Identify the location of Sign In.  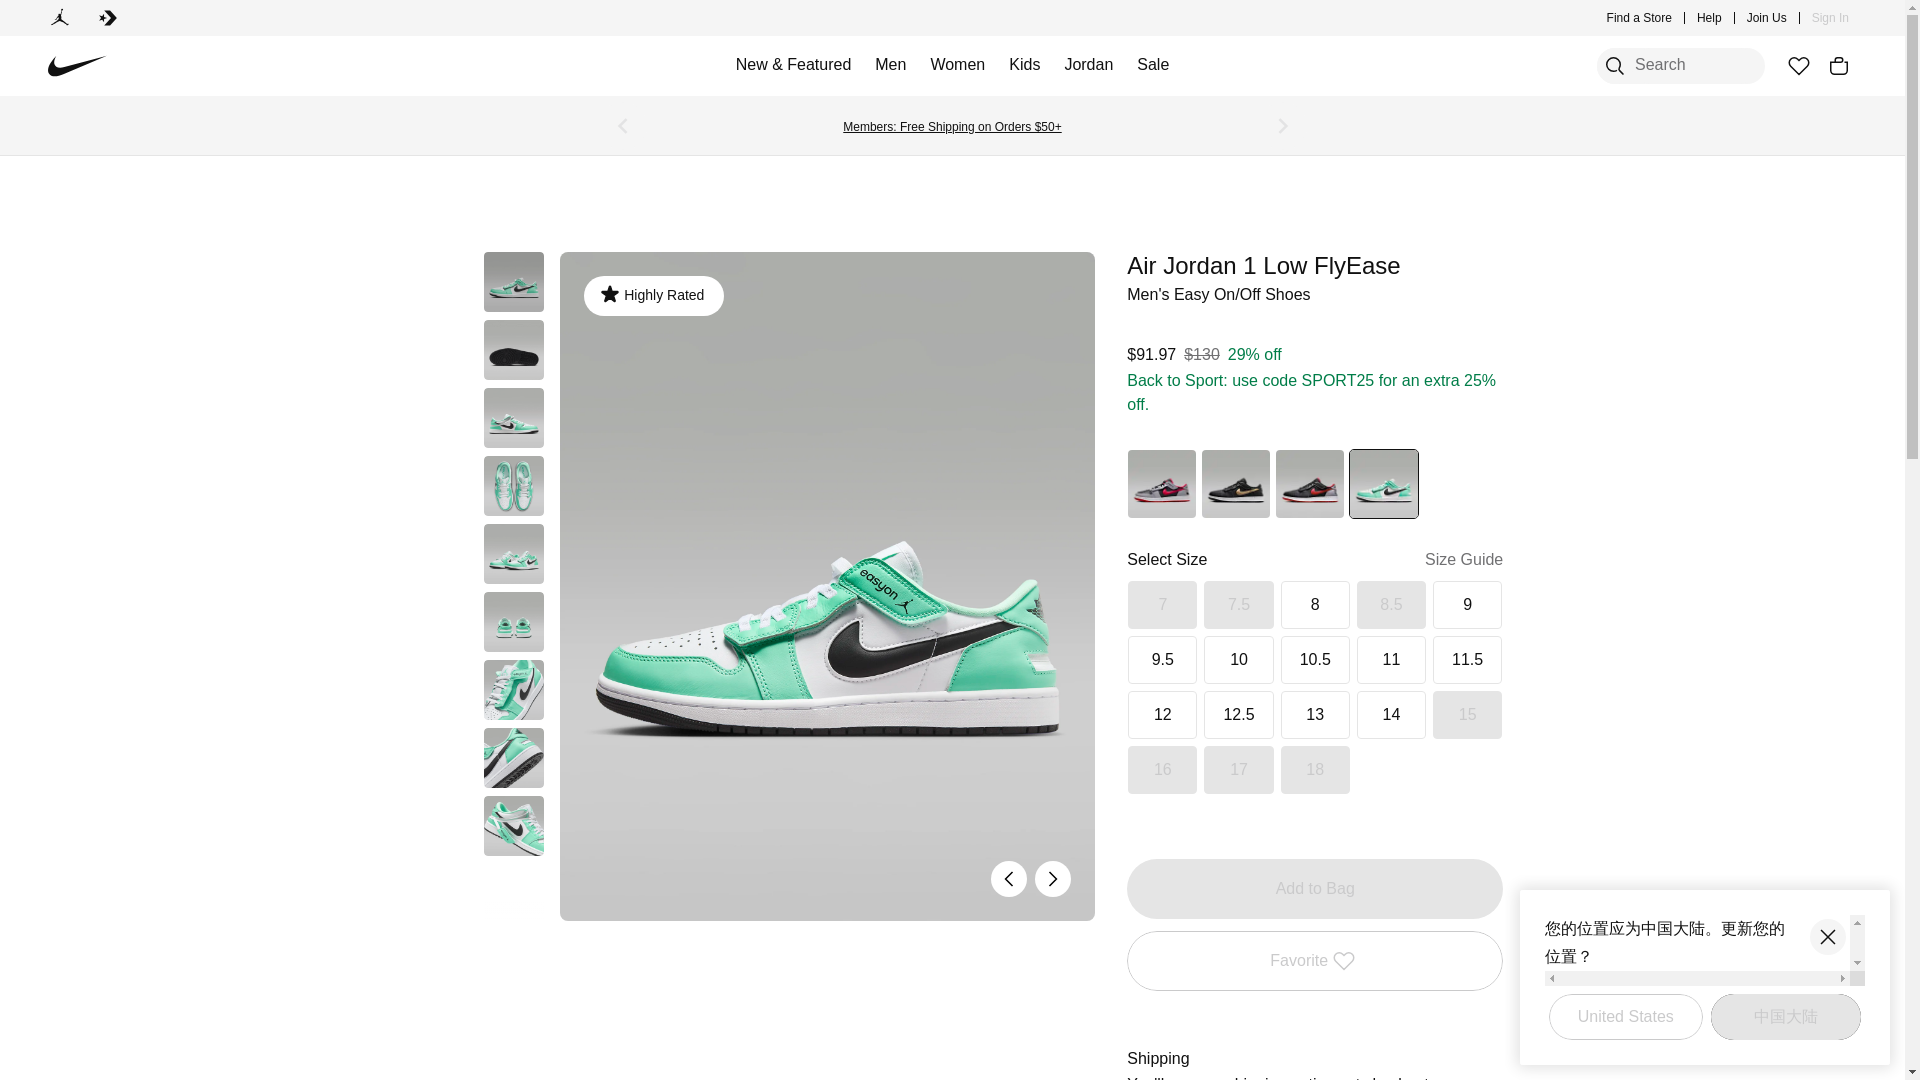
(1830, 18).